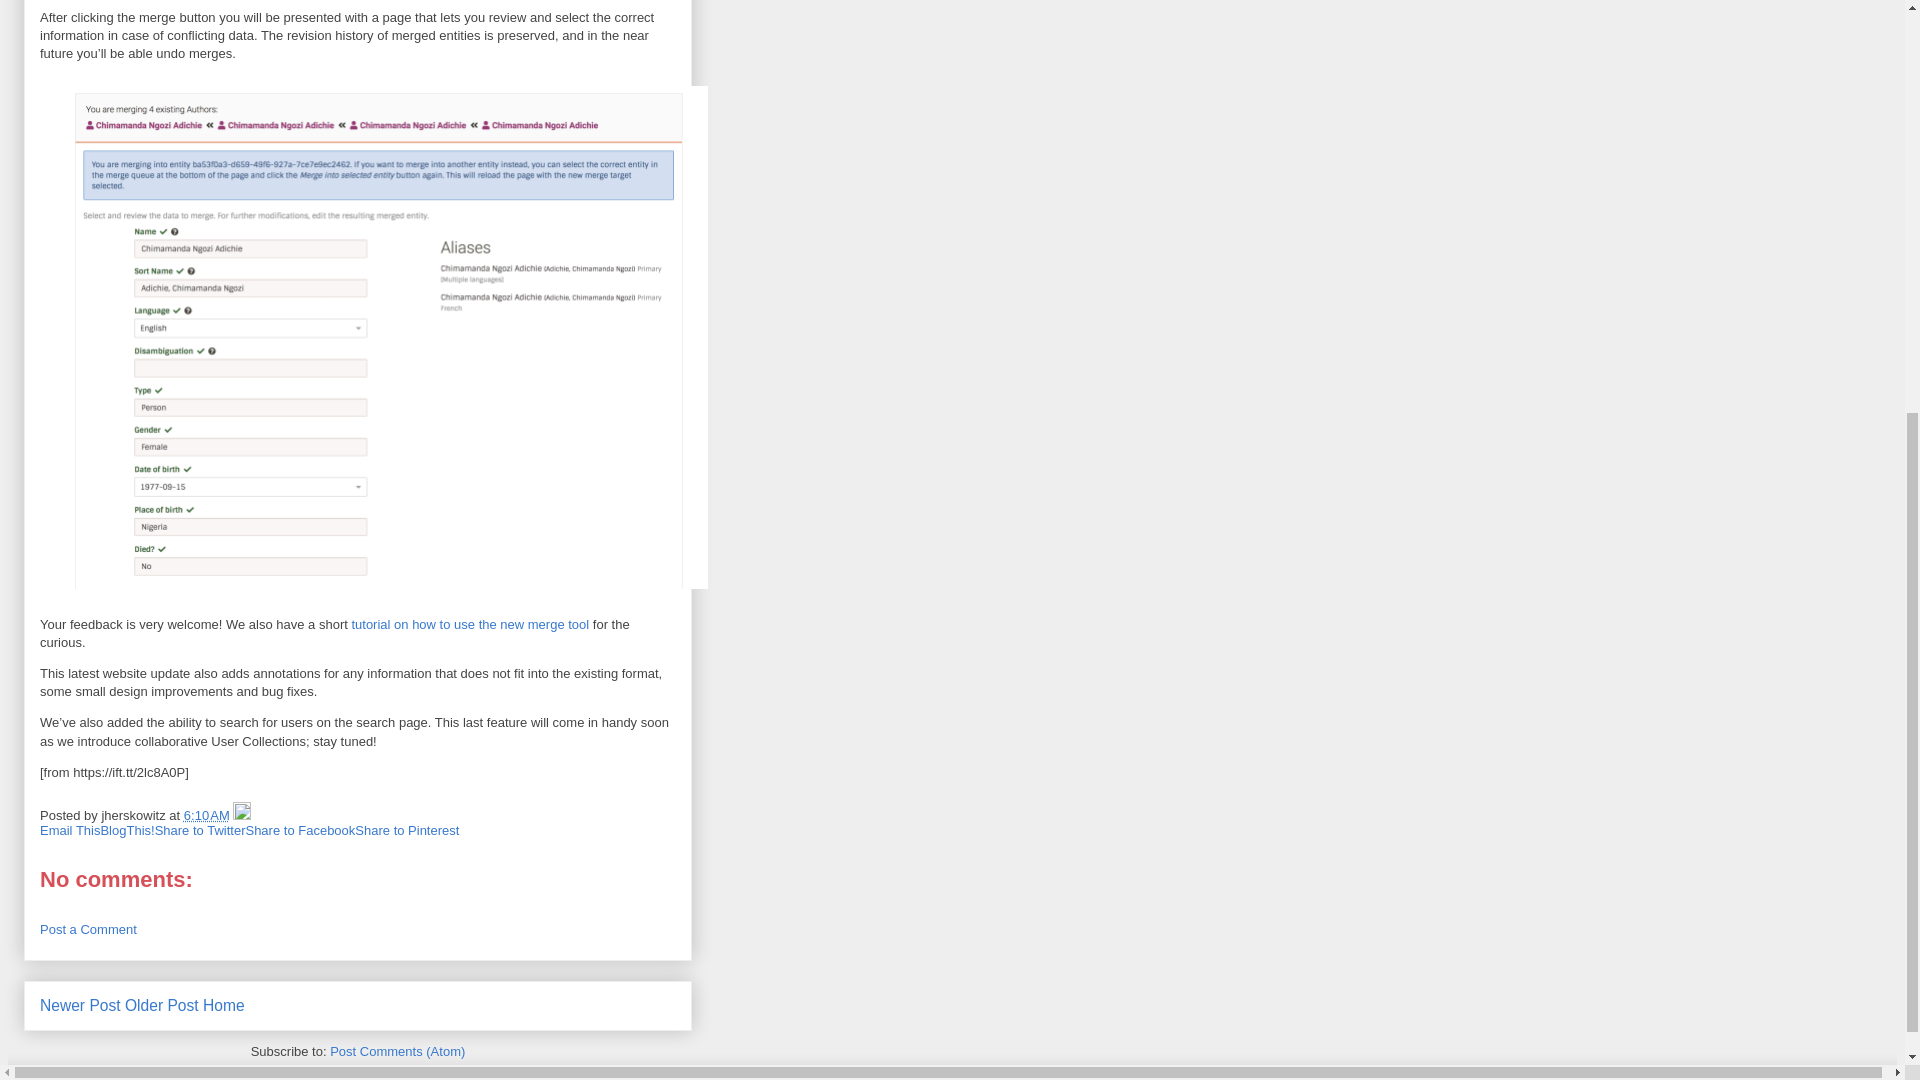 The image size is (1920, 1080). I want to click on Older Post, so click(162, 1005).